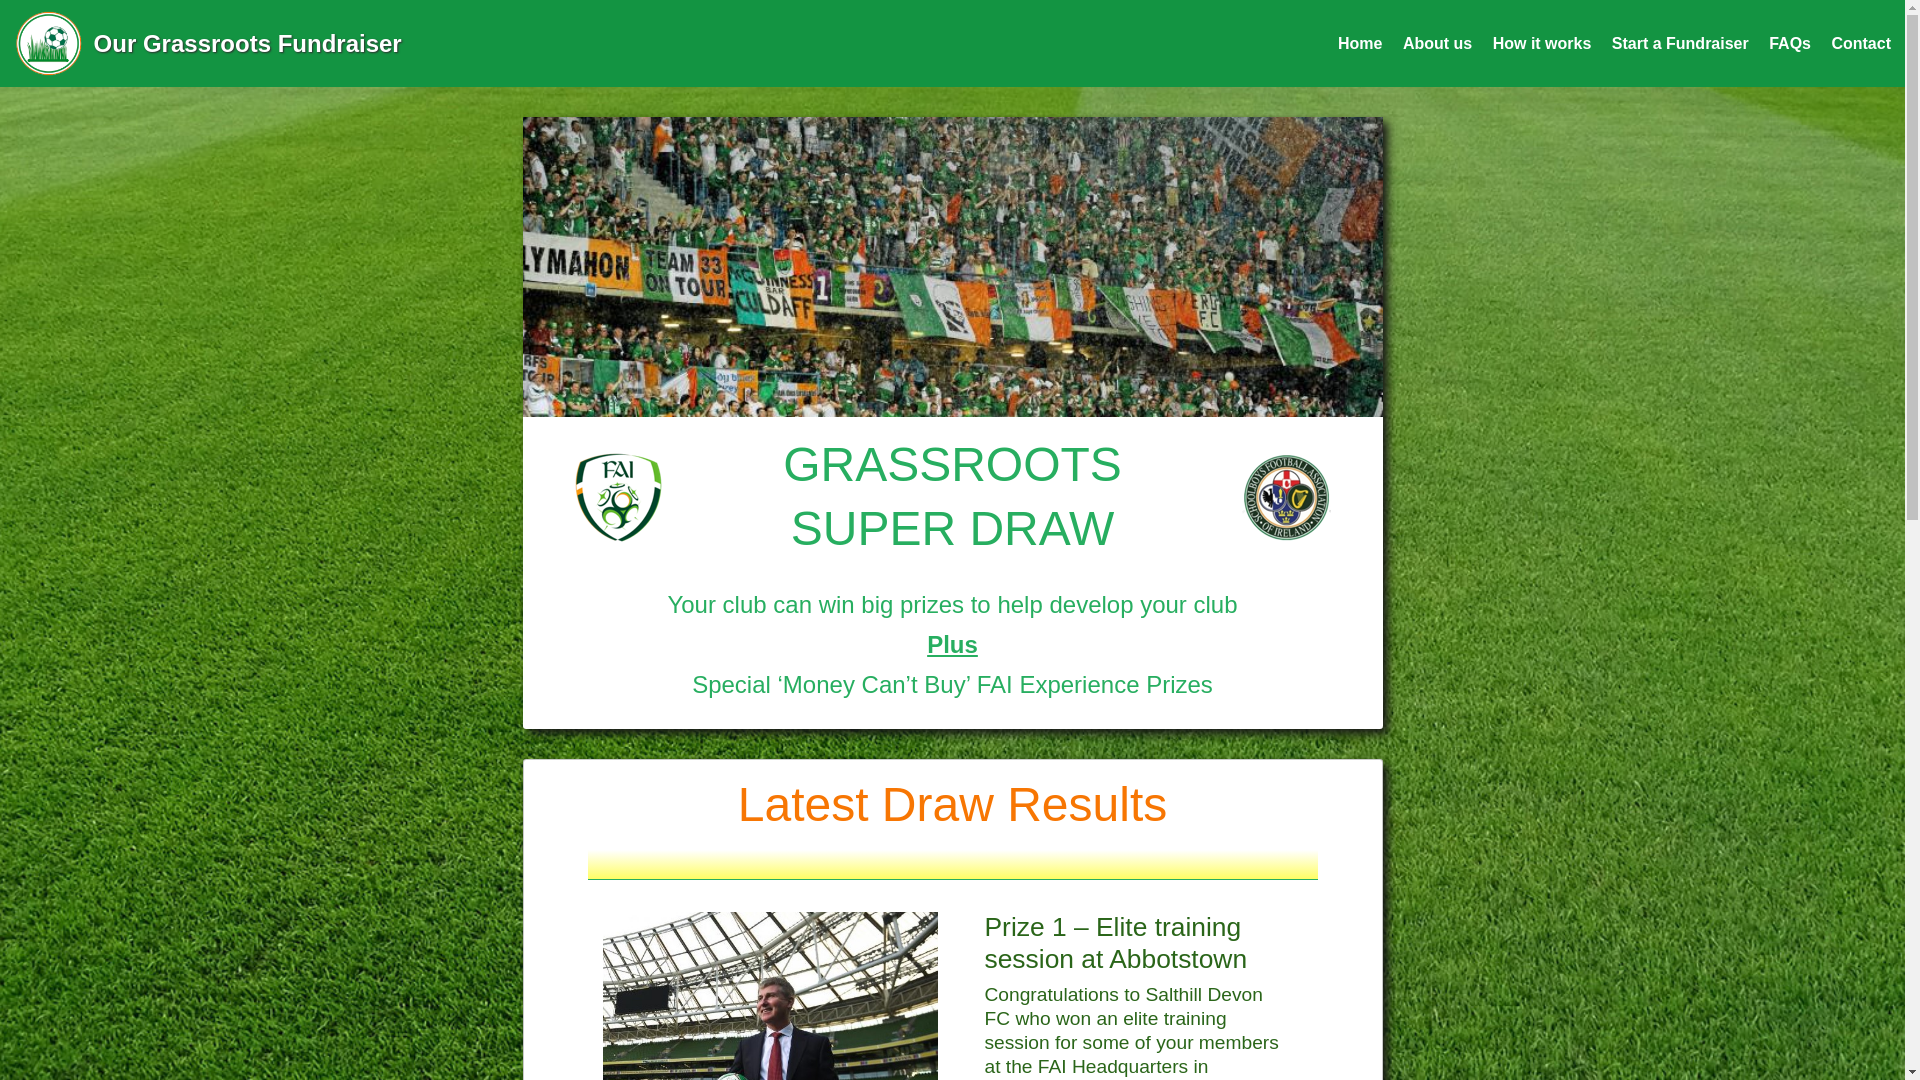 The image size is (1920, 1080). I want to click on Our Grassroots Fundraiser, so click(216, 44).